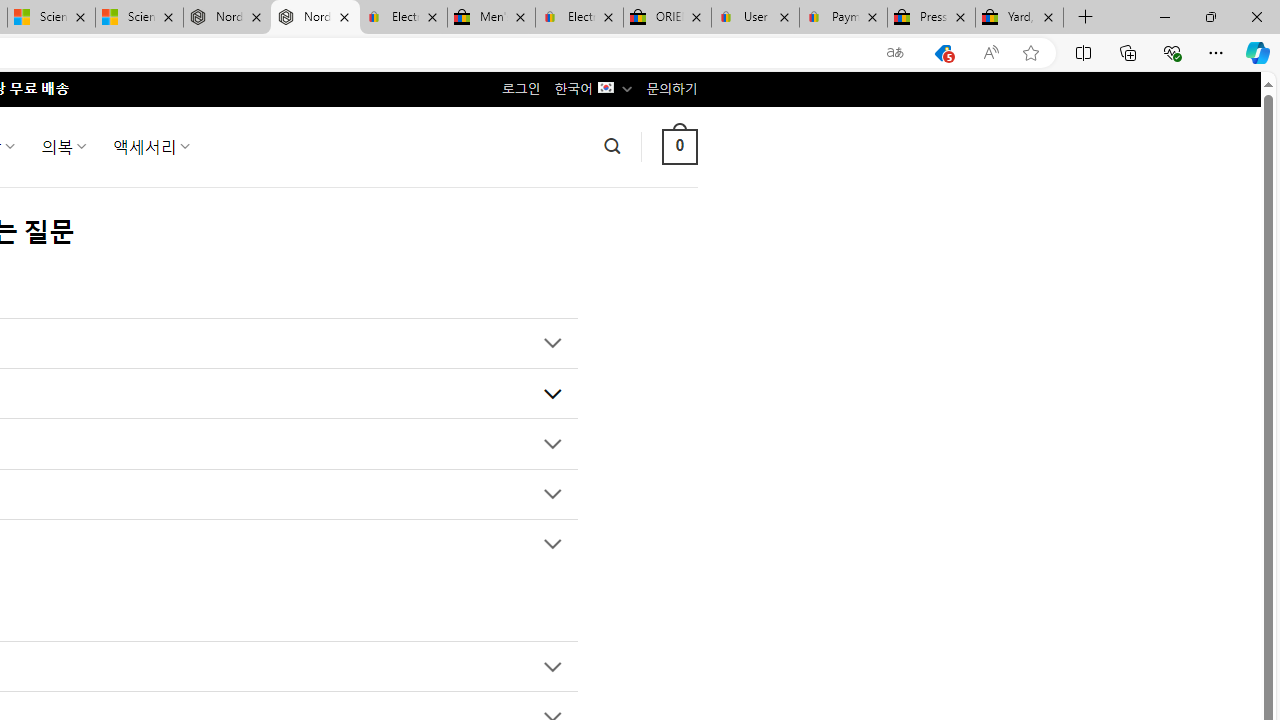  I want to click on   0  , so click(679, 146).